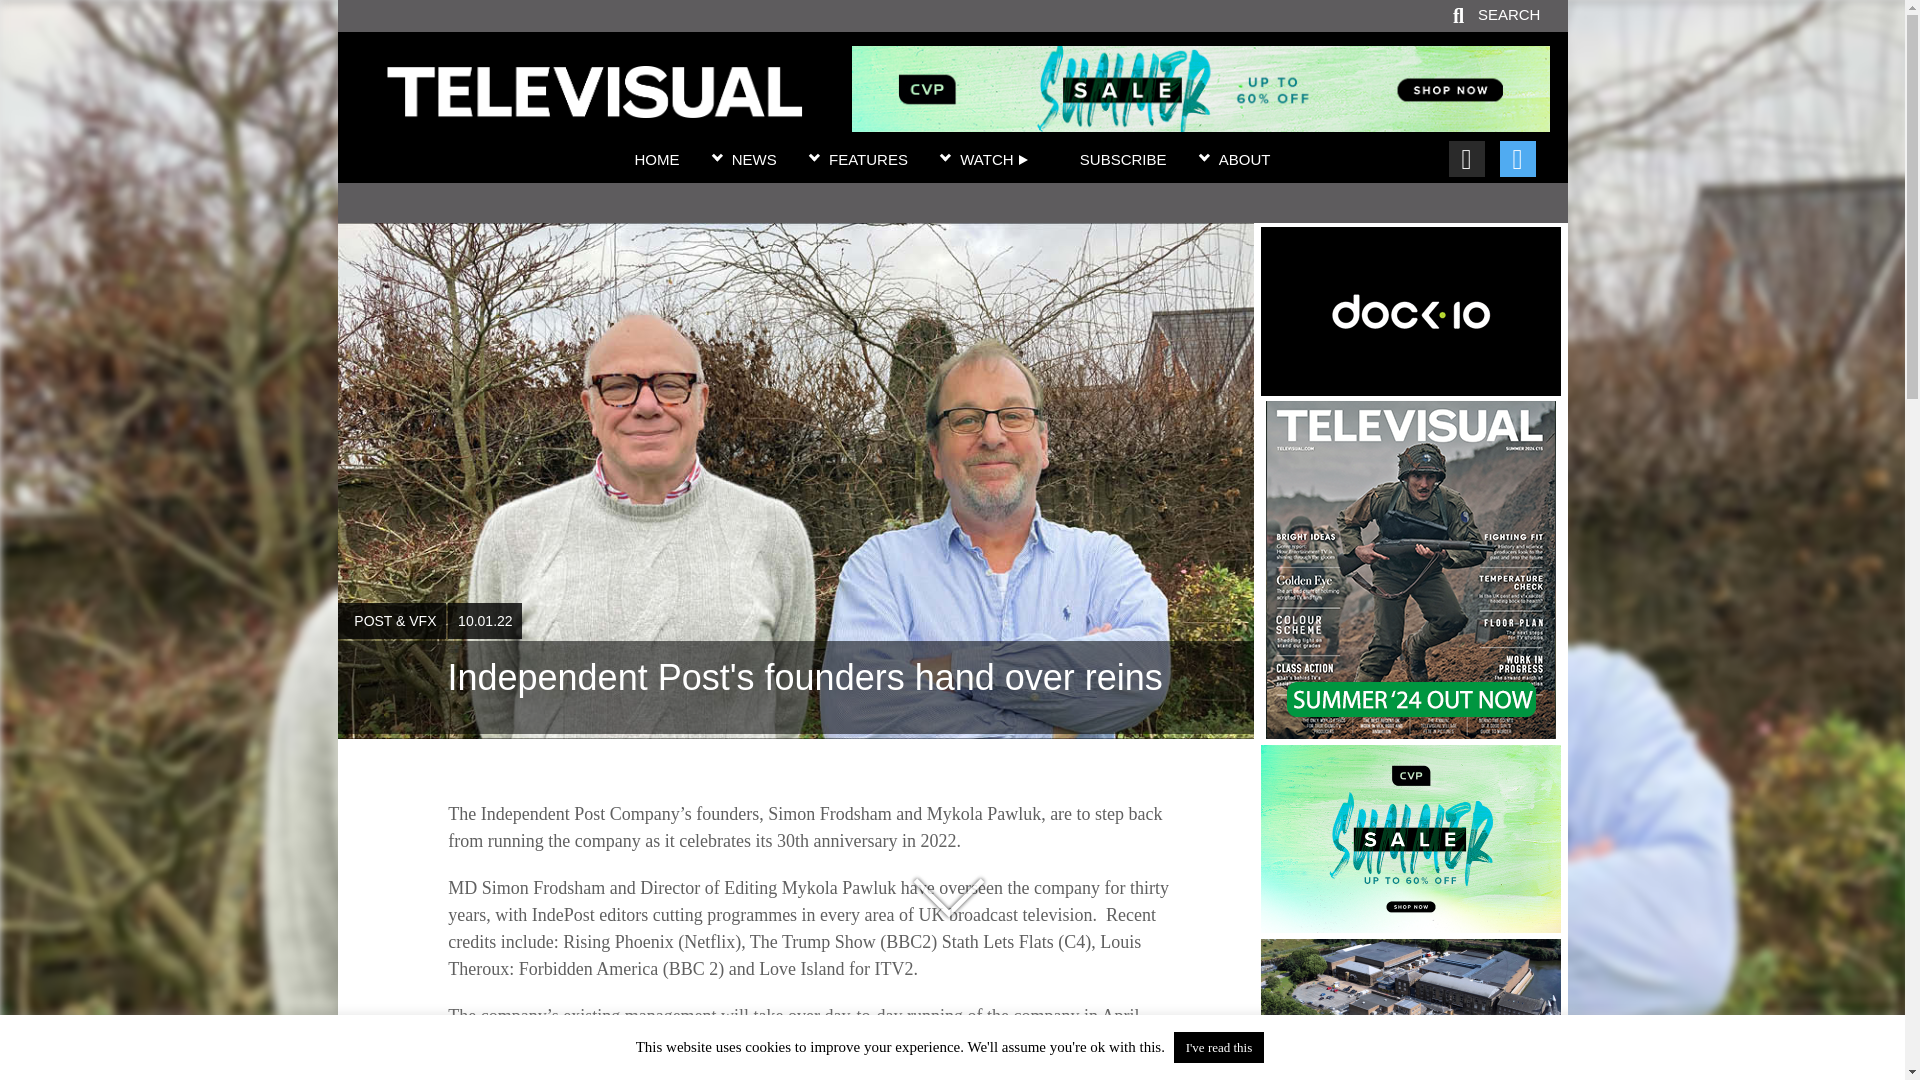 This screenshot has width=1920, height=1080. I want to click on NEWS, so click(754, 160).